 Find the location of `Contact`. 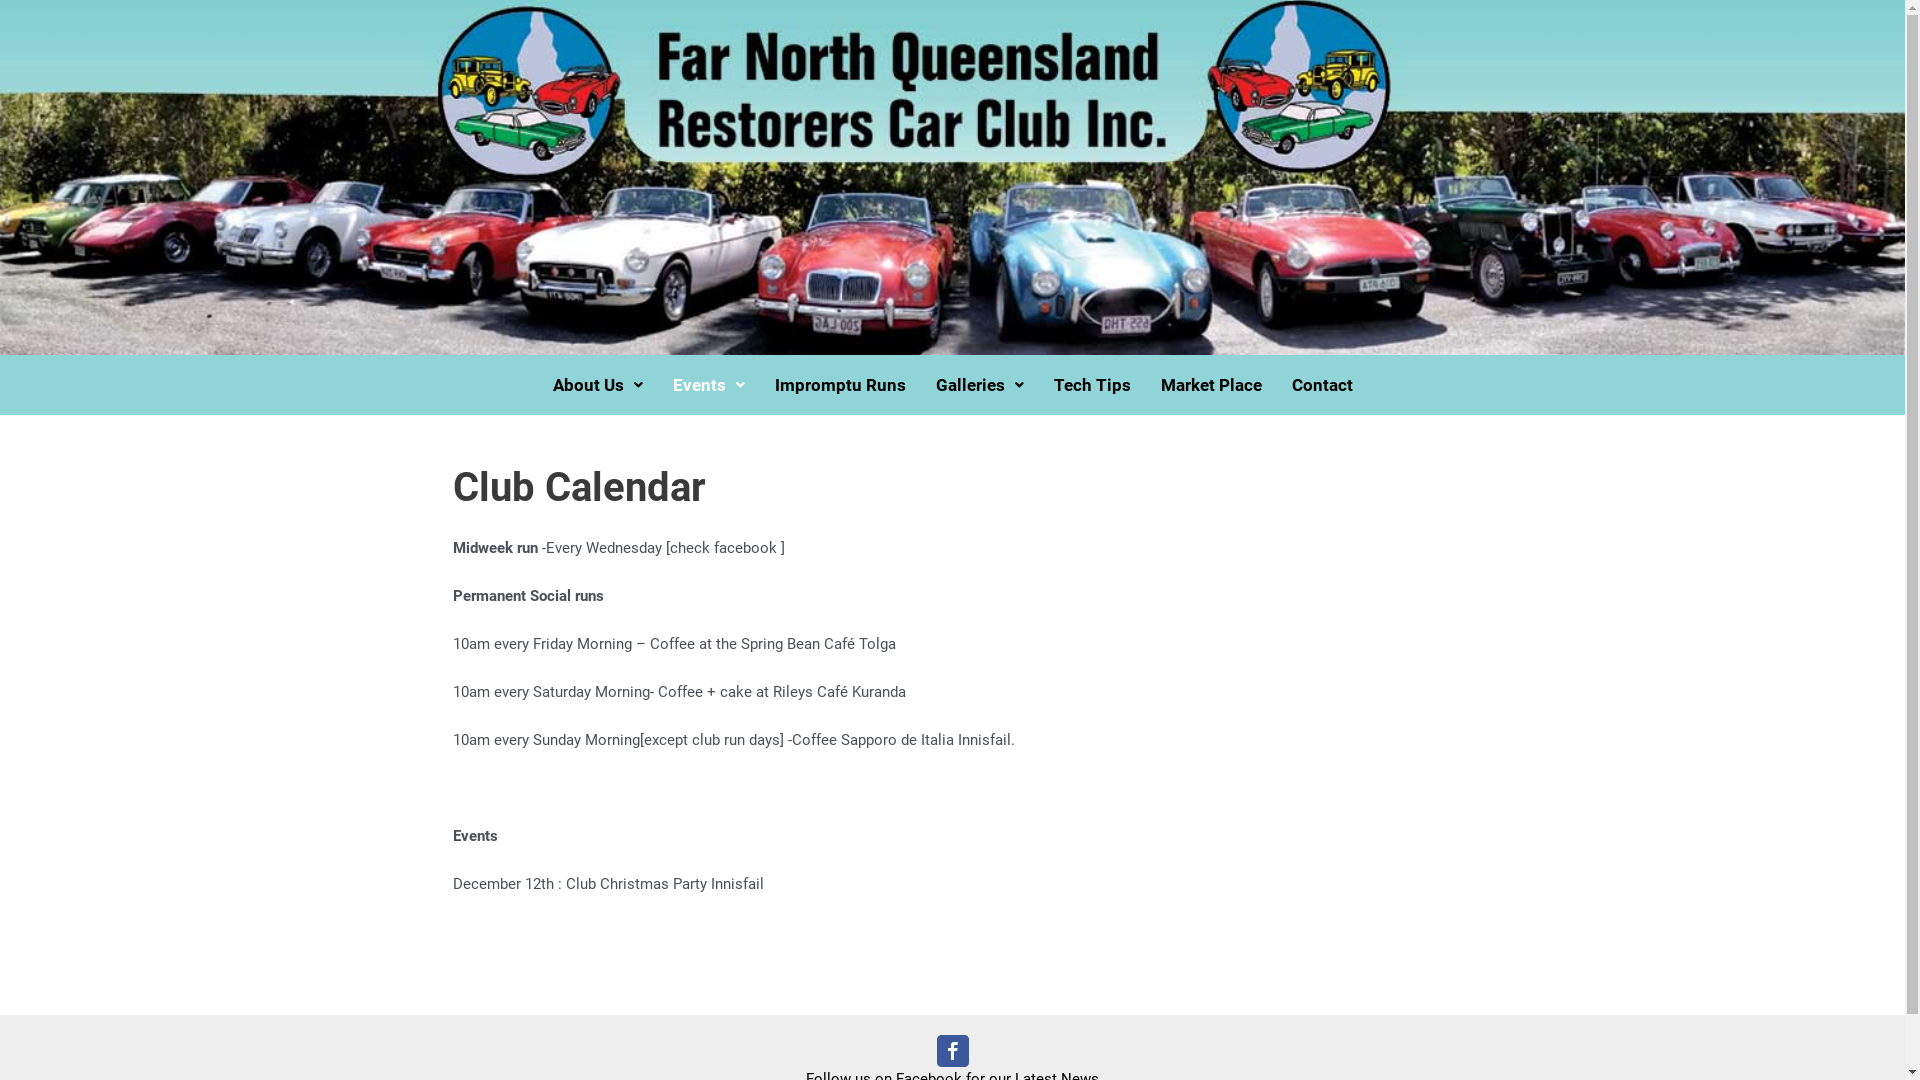

Contact is located at coordinates (1322, 386).